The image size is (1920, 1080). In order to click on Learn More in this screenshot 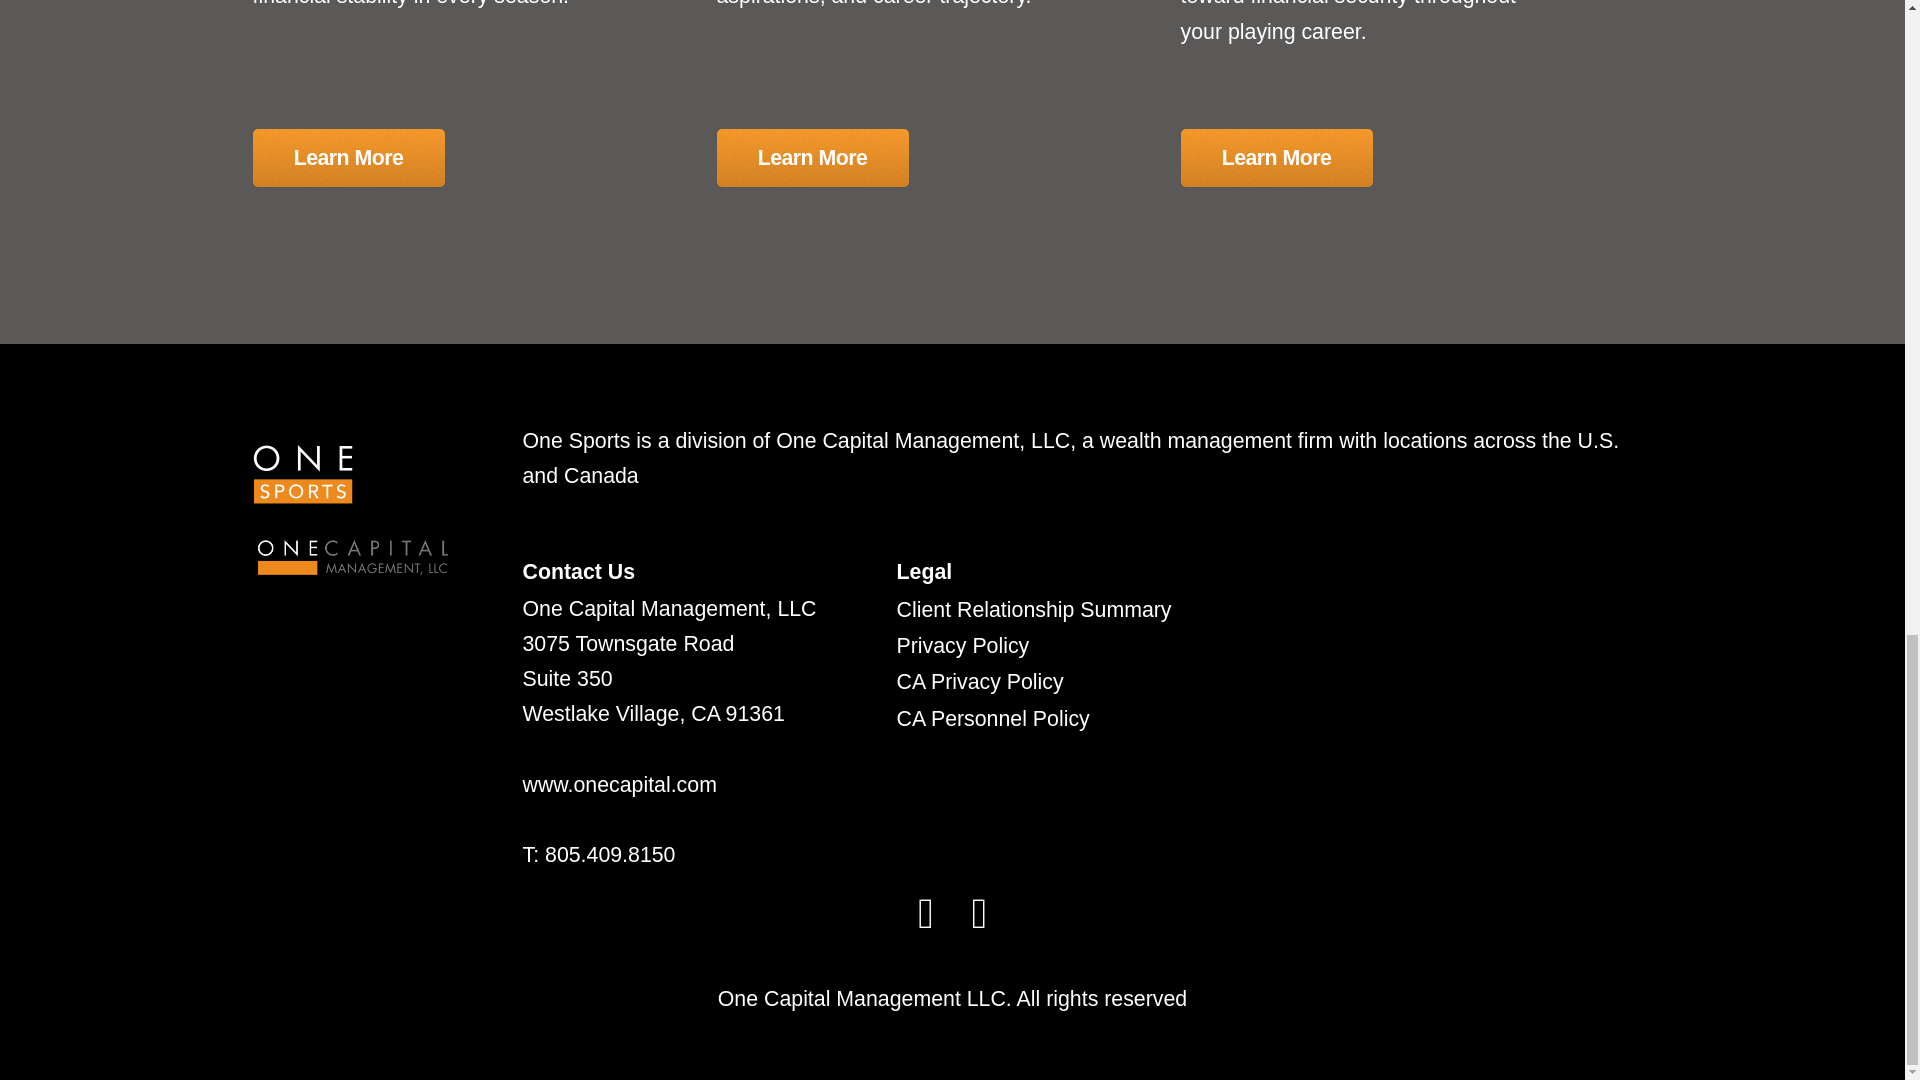, I will do `click(1276, 158)`.